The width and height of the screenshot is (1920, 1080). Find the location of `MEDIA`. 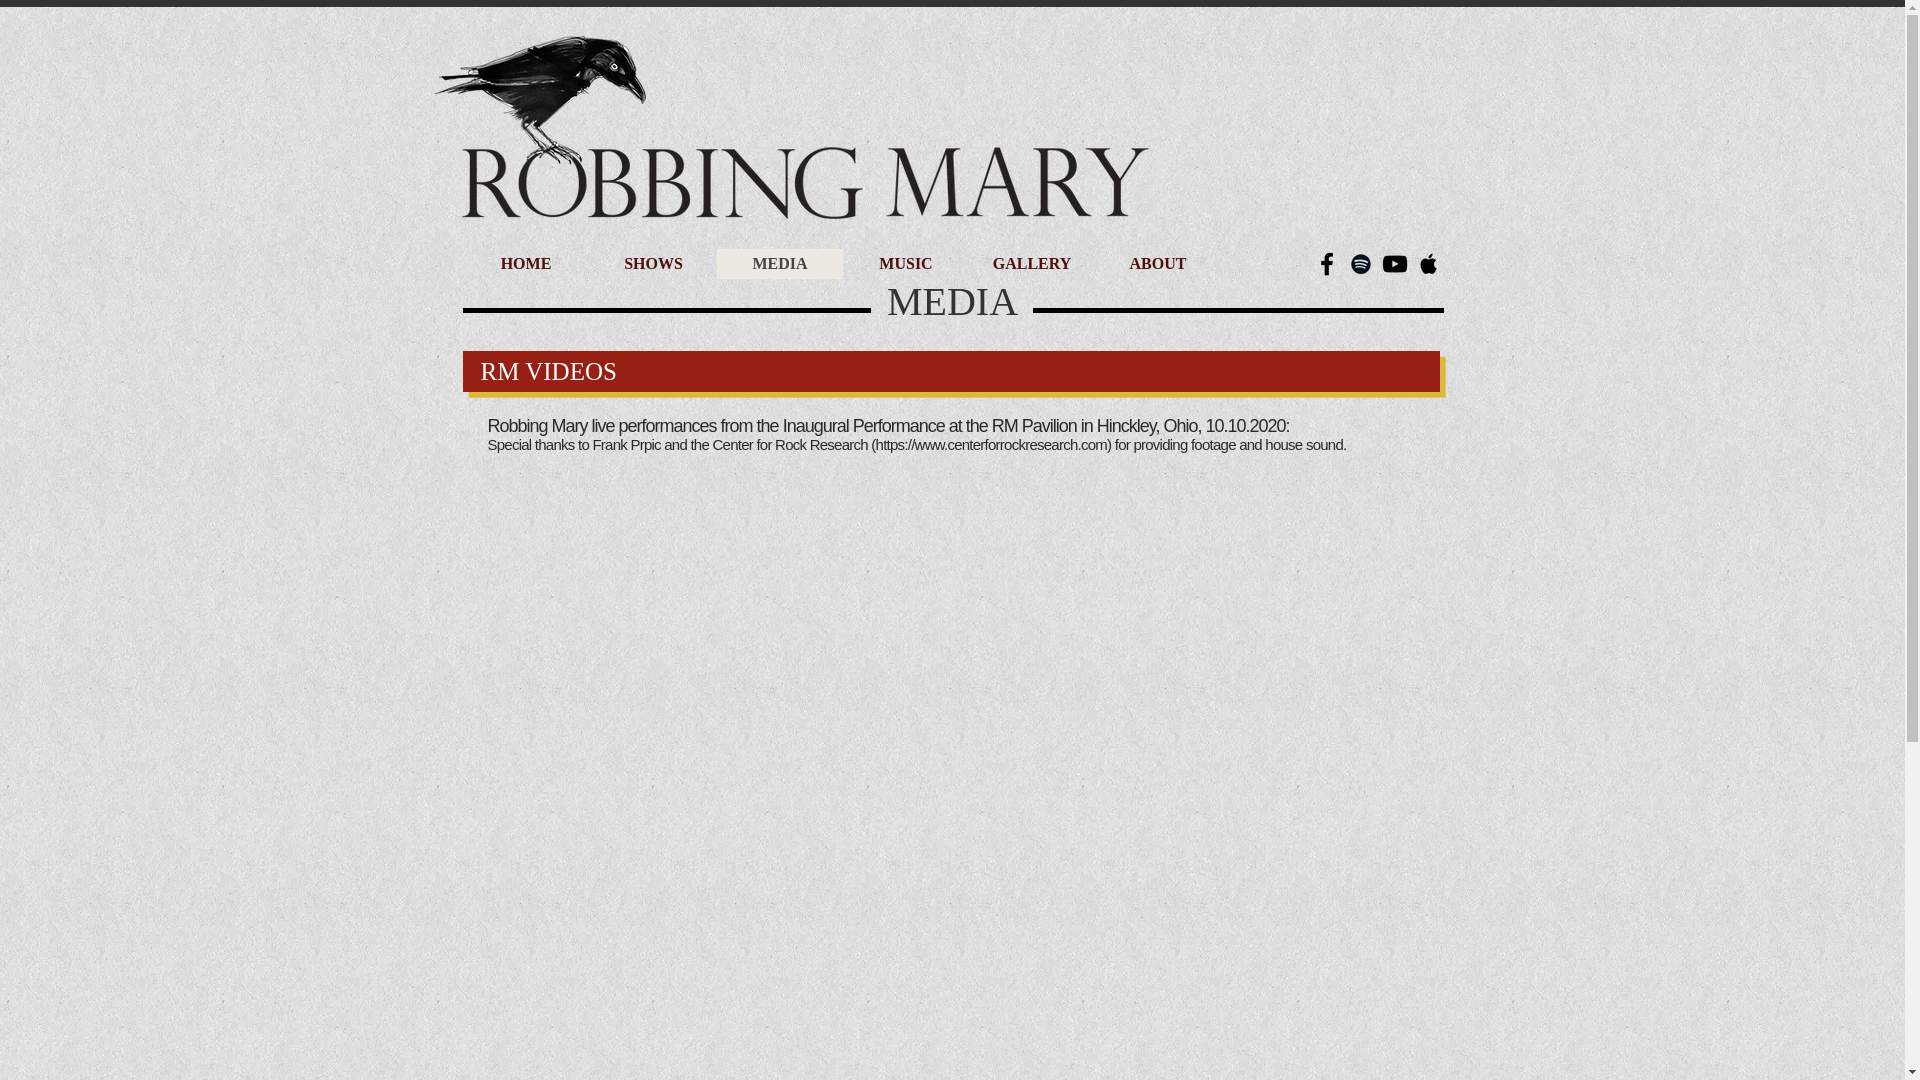

MEDIA is located at coordinates (779, 264).